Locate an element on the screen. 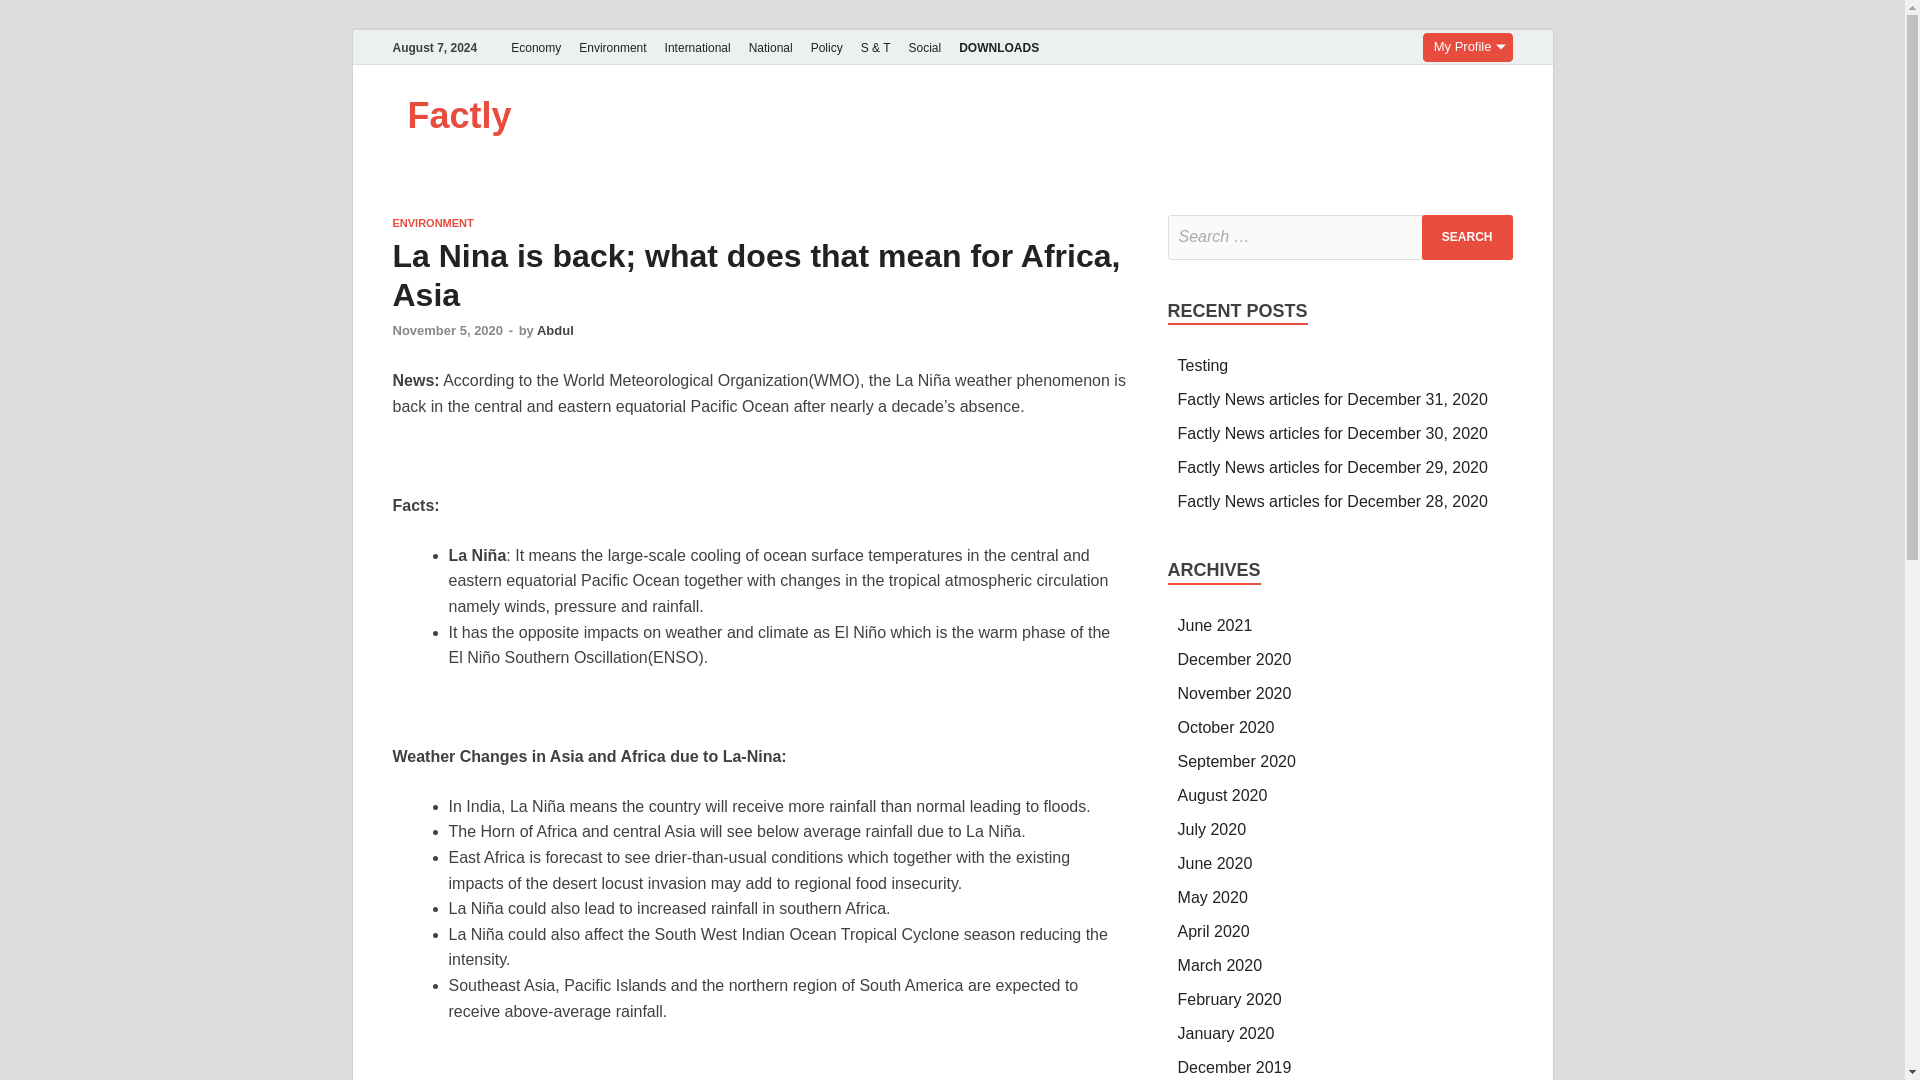 This screenshot has height=1080, width=1920. Economy is located at coordinates (536, 47).